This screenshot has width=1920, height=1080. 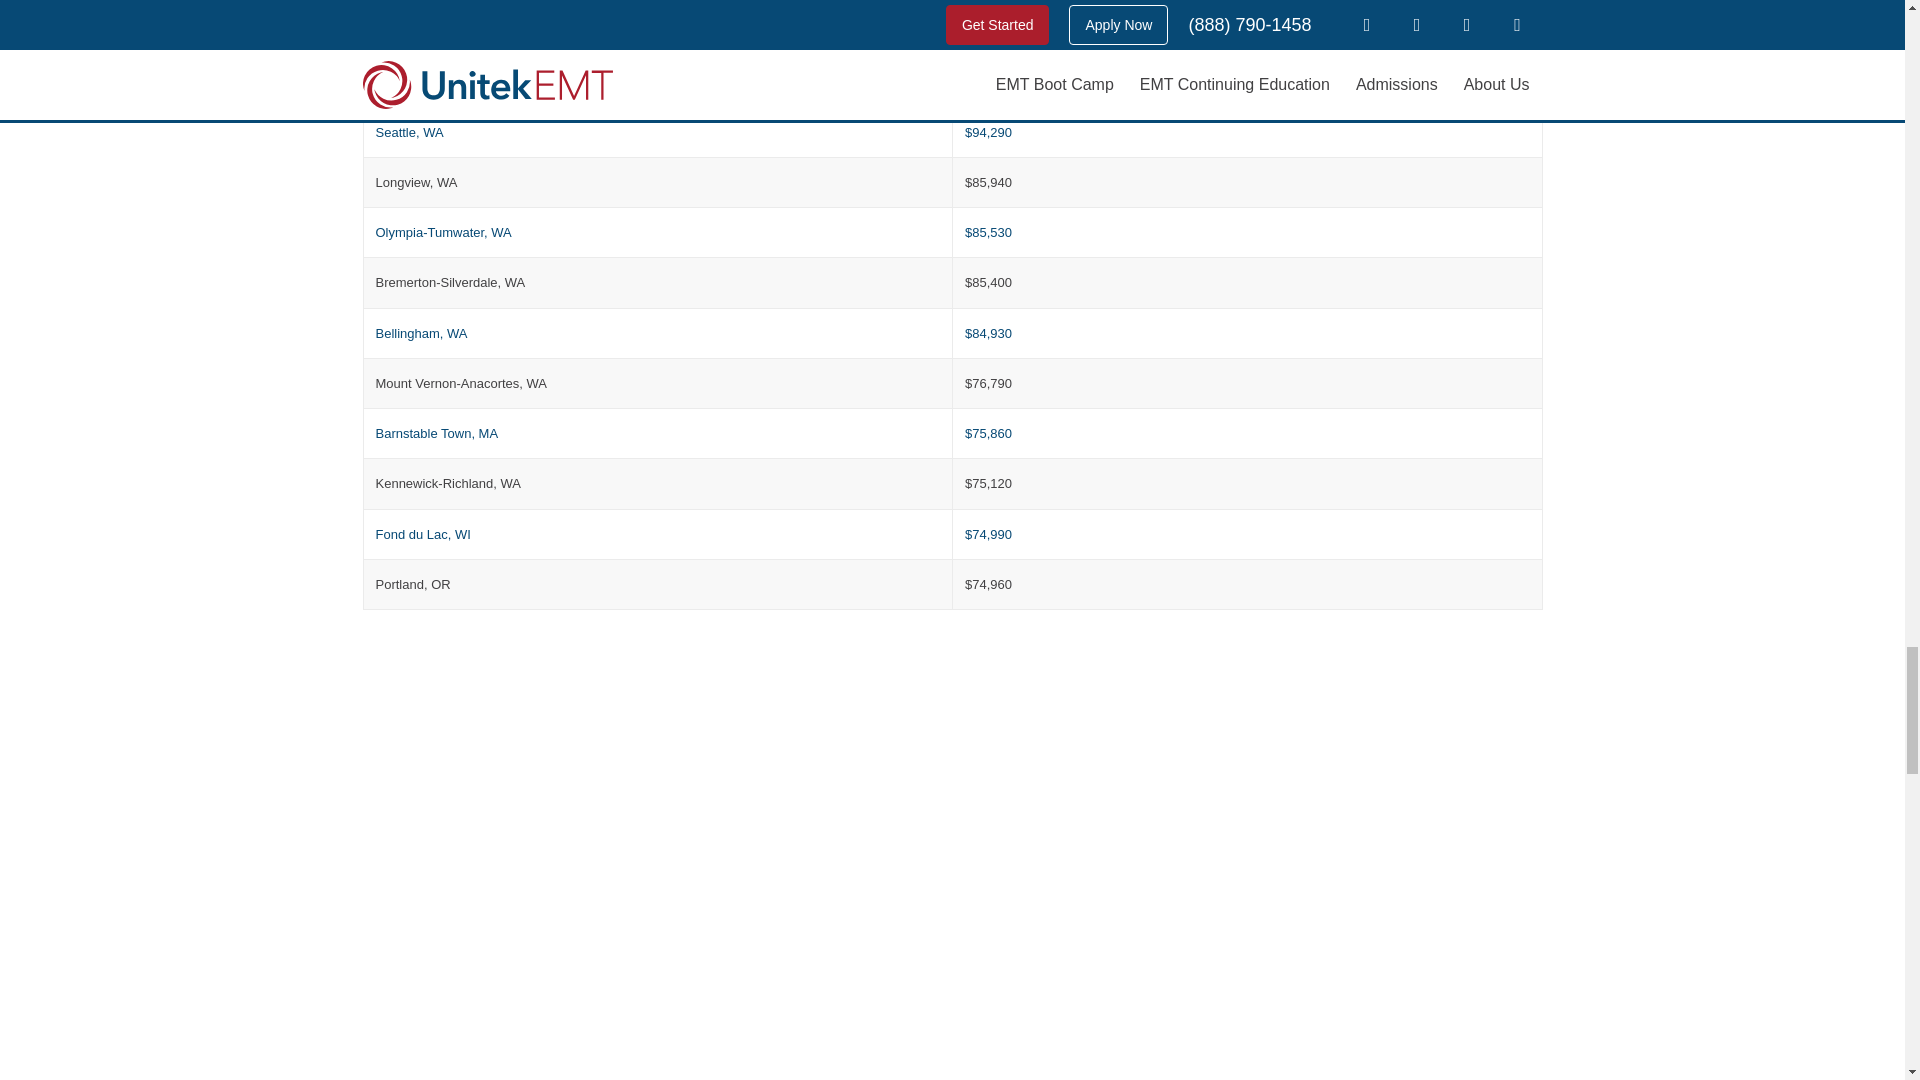 I want to click on BLS, so click(x=976, y=28).